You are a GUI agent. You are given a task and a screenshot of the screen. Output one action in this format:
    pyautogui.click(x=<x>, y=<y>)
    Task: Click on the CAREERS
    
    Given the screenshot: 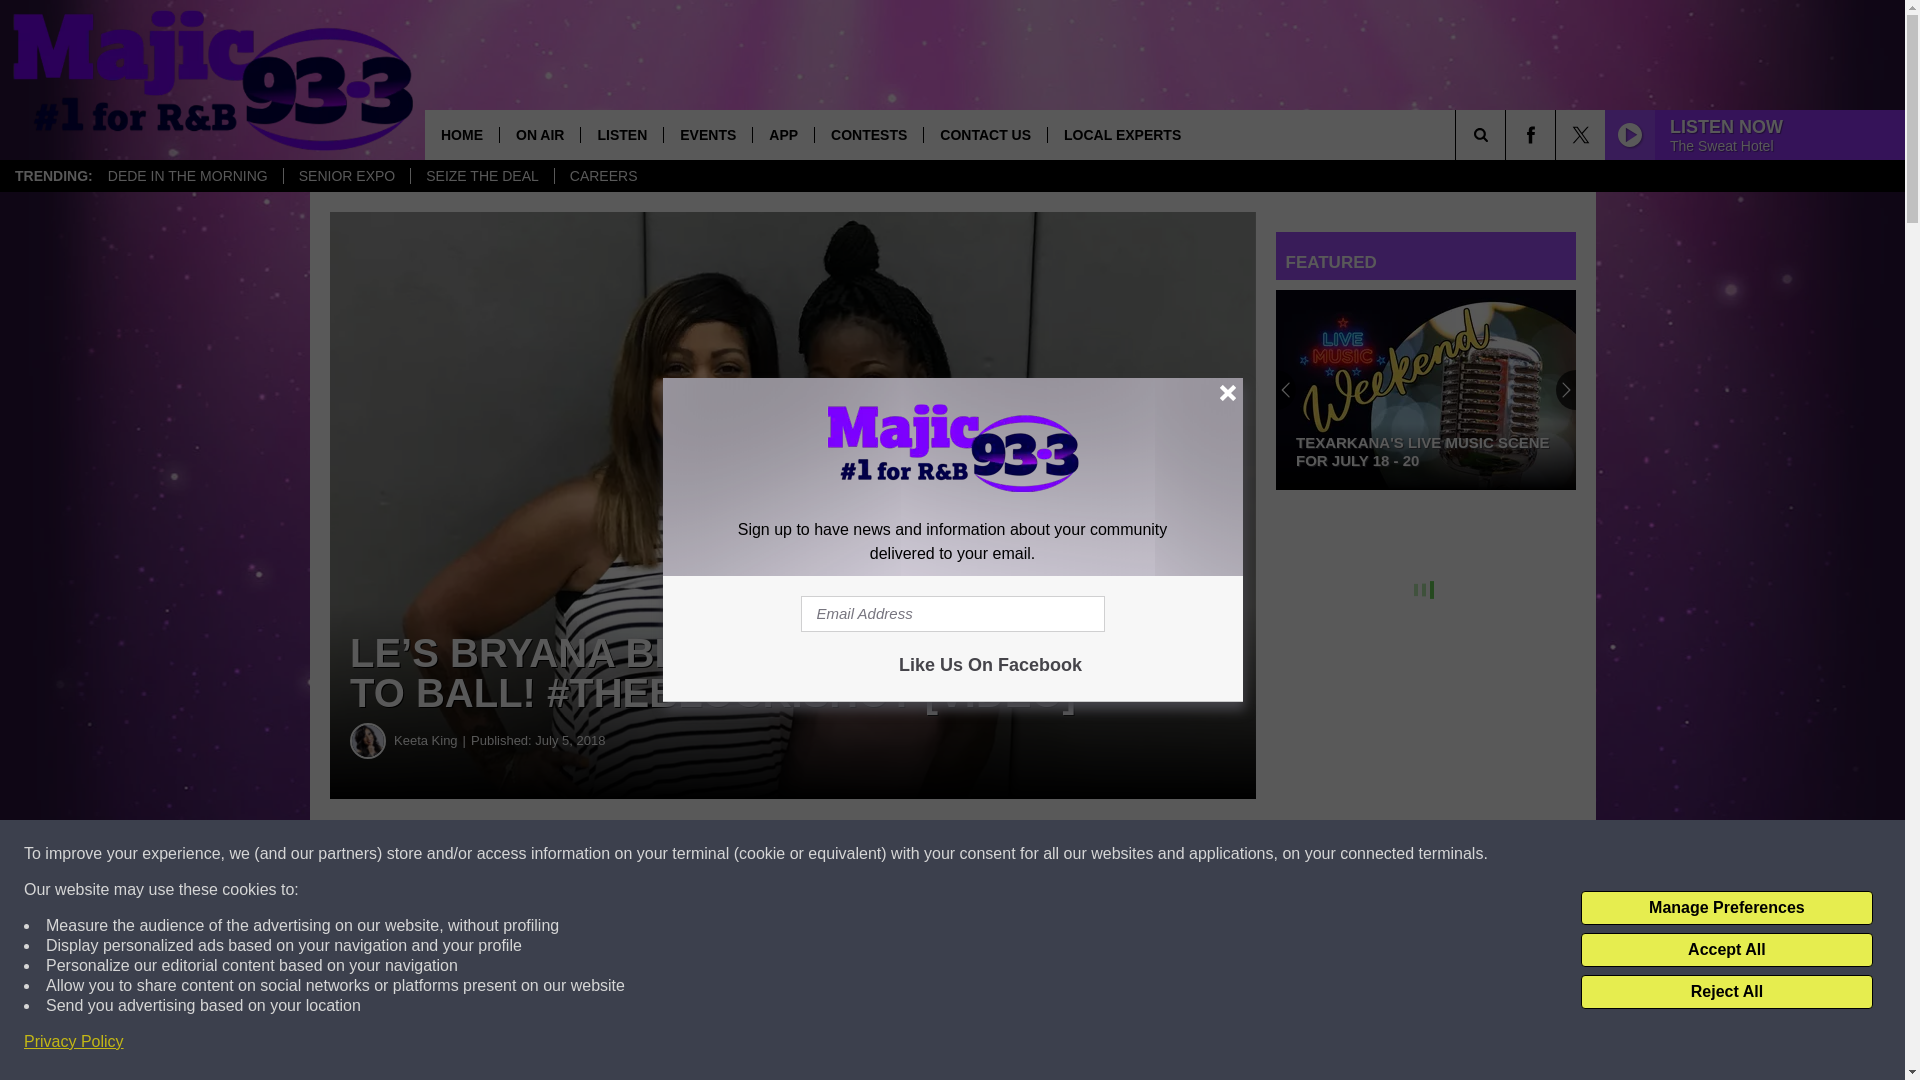 What is the action you would take?
    pyautogui.click(x=603, y=176)
    